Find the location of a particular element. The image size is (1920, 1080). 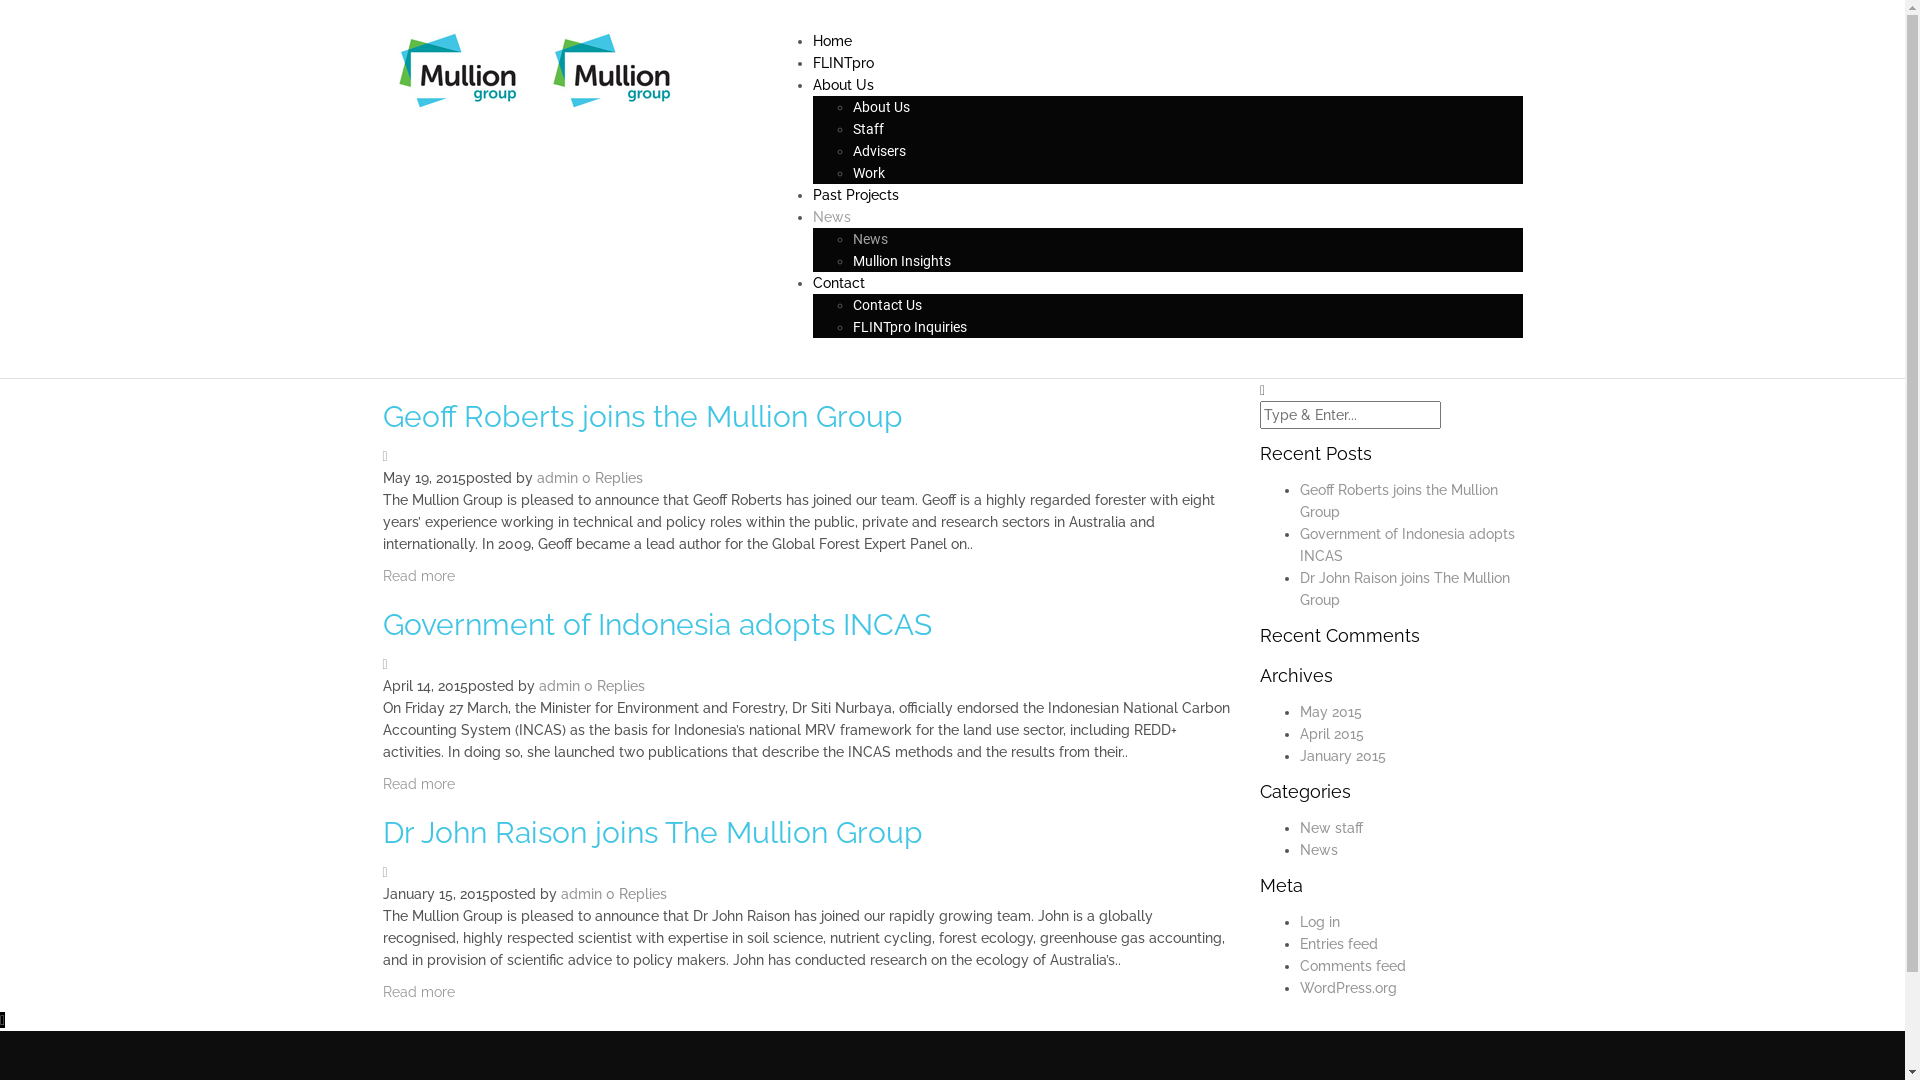

Contact is located at coordinates (838, 283).